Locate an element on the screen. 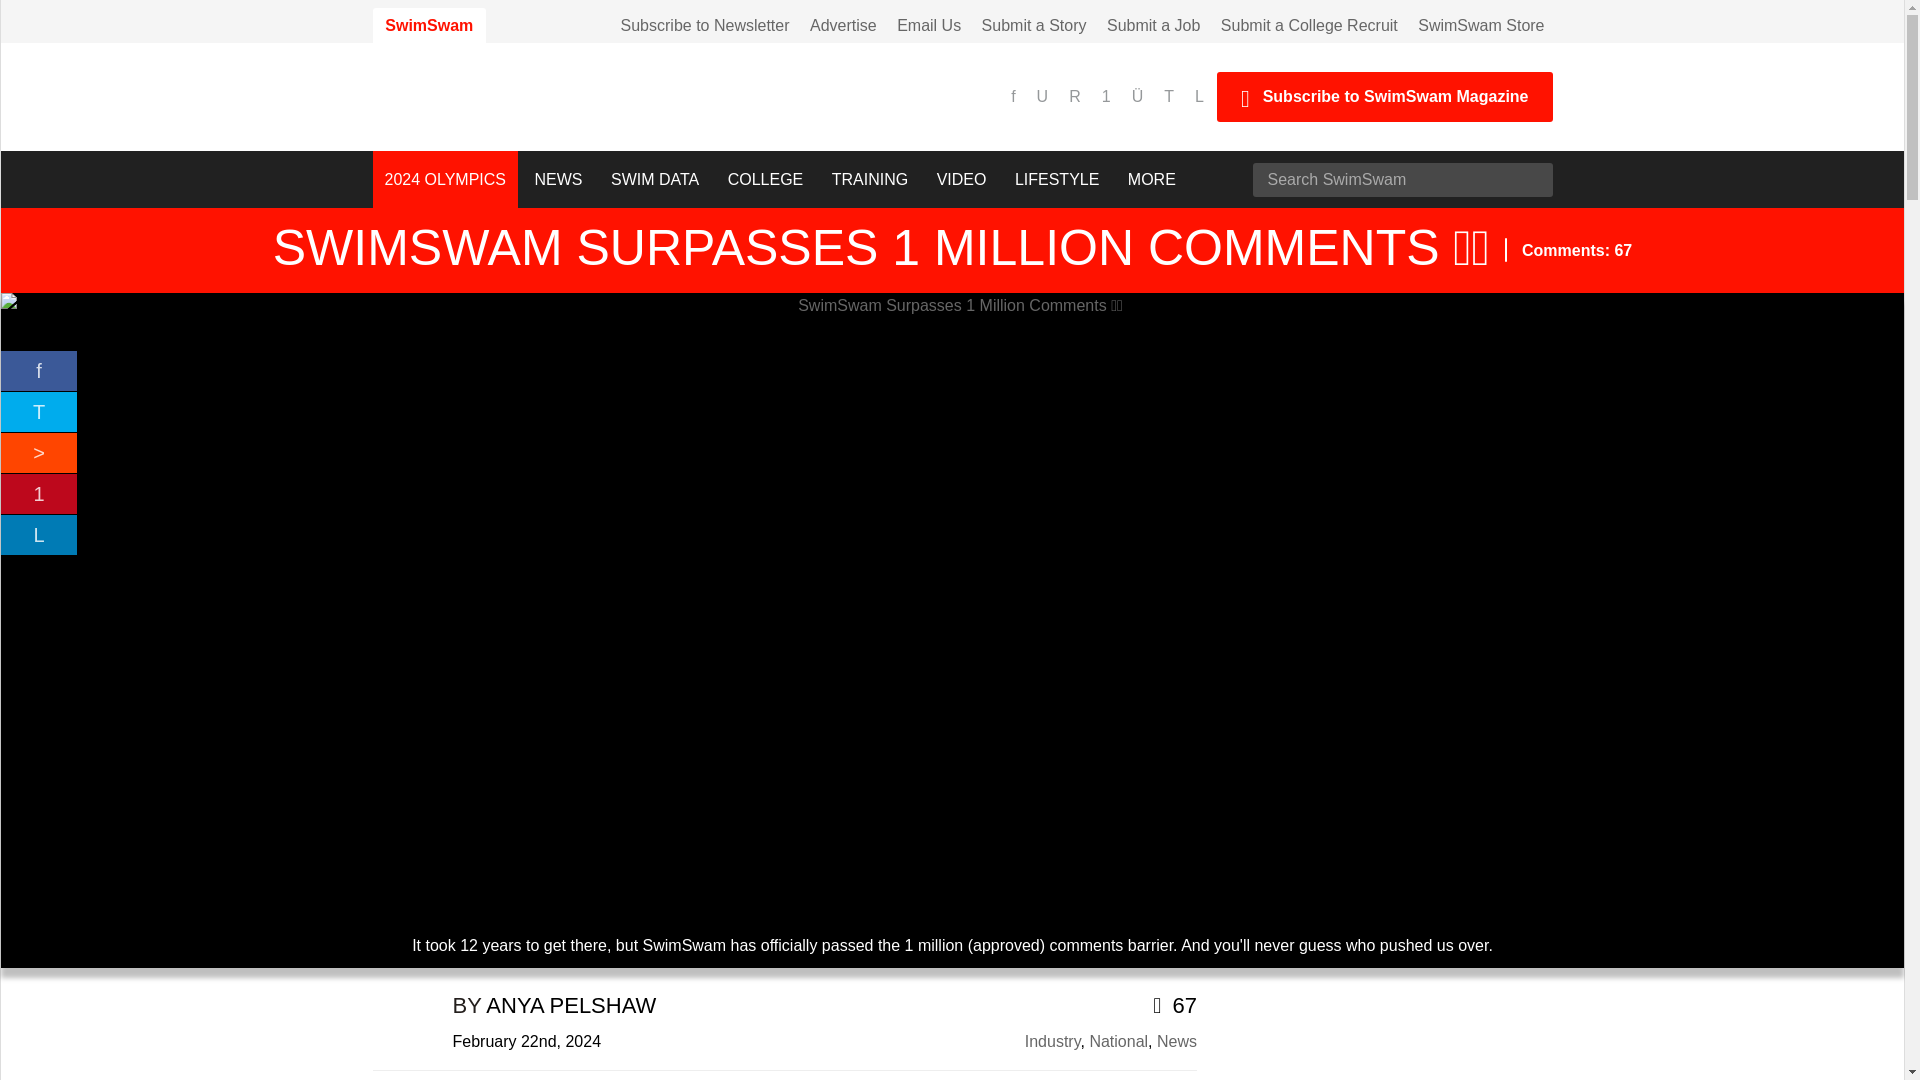  Search SwimSwam is located at coordinates (1401, 180).